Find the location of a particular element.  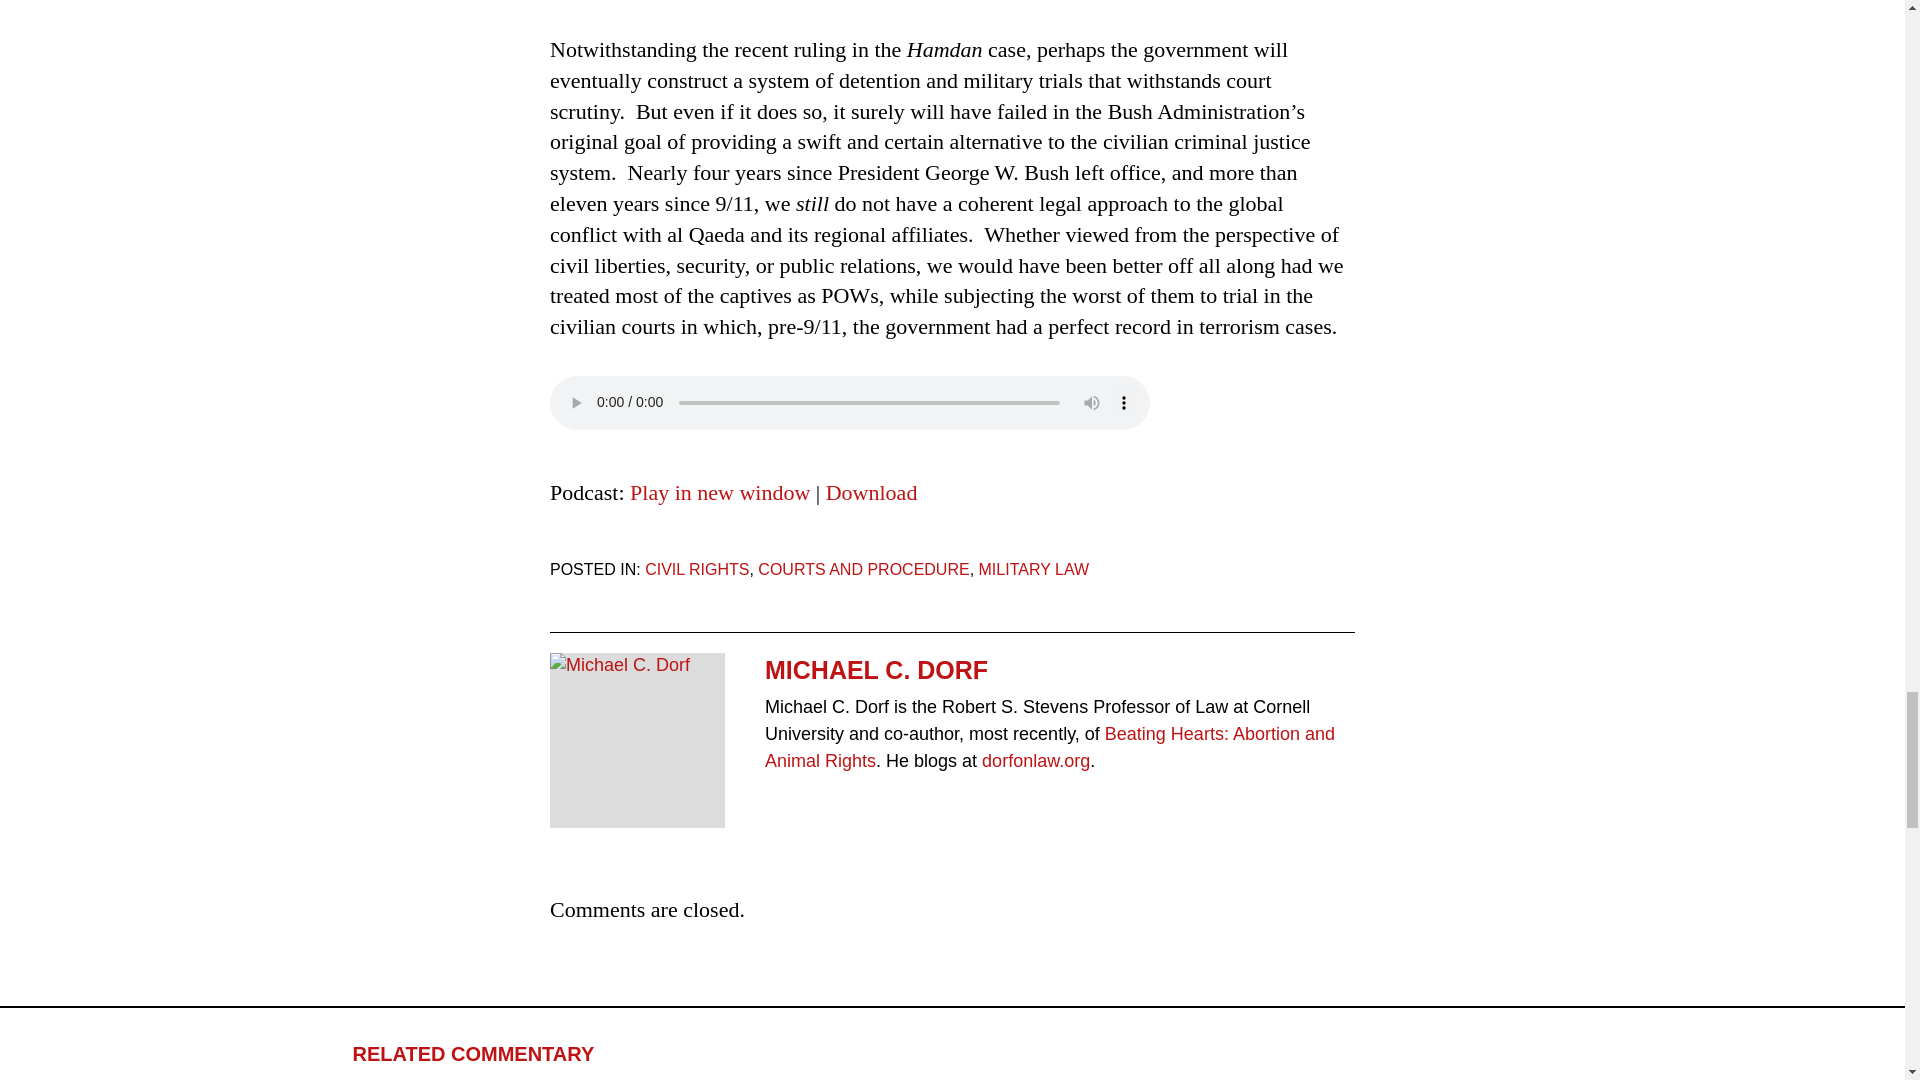

Beating Hearts: Abortion and Animal Rights is located at coordinates (1049, 747).